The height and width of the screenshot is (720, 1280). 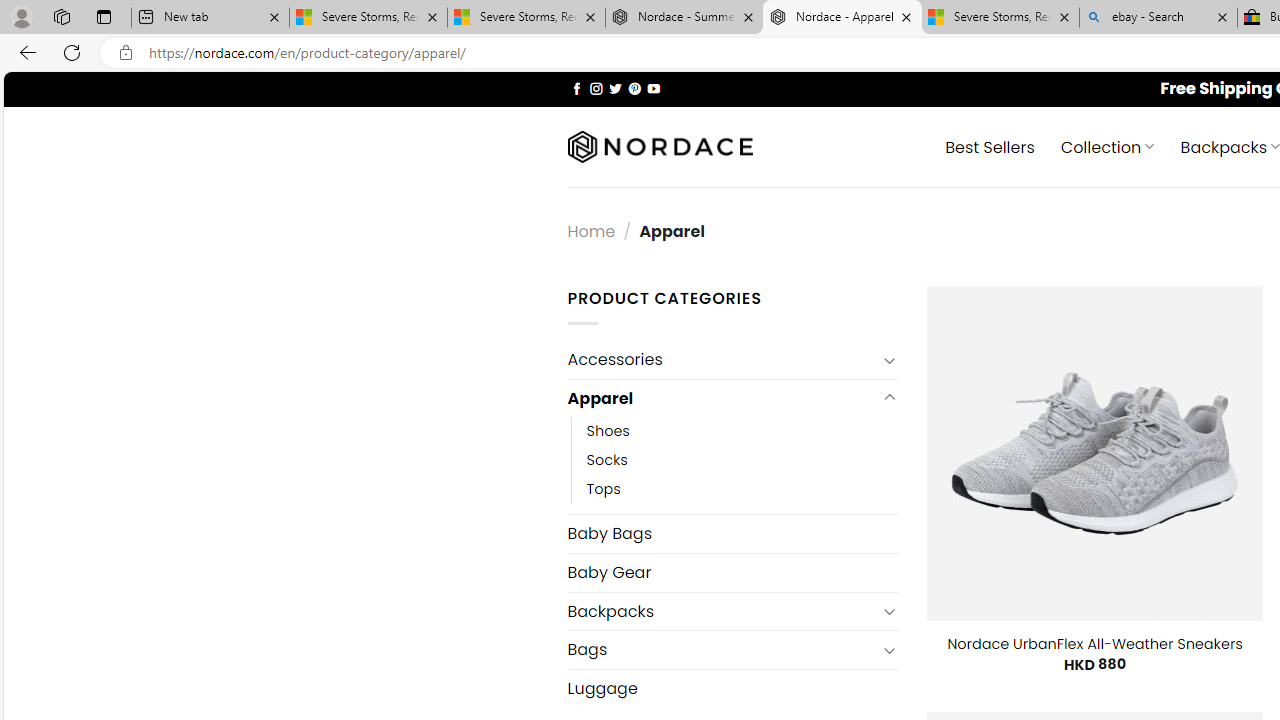 I want to click on Follow on Twitter, so click(x=616, y=88).